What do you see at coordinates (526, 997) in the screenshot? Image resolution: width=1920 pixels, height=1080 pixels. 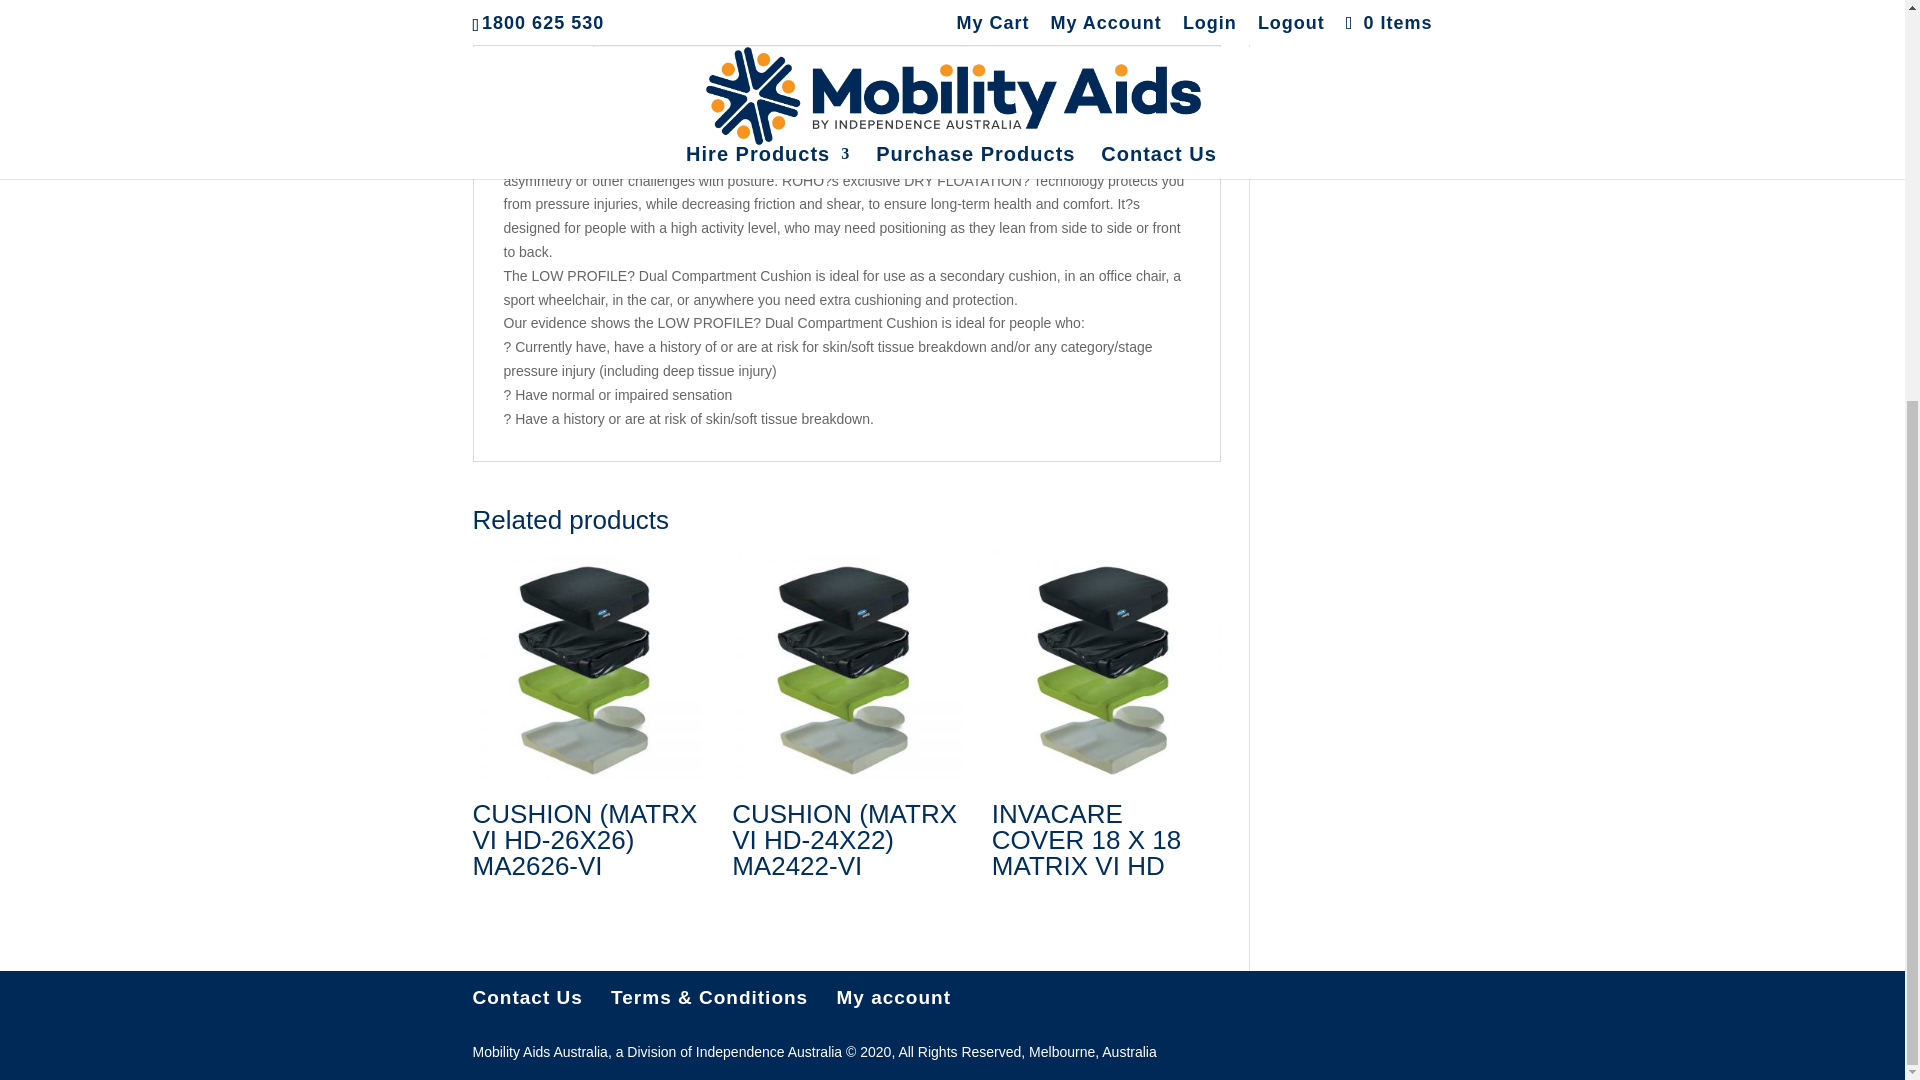 I see `Contact Us` at bounding box center [526, 997].